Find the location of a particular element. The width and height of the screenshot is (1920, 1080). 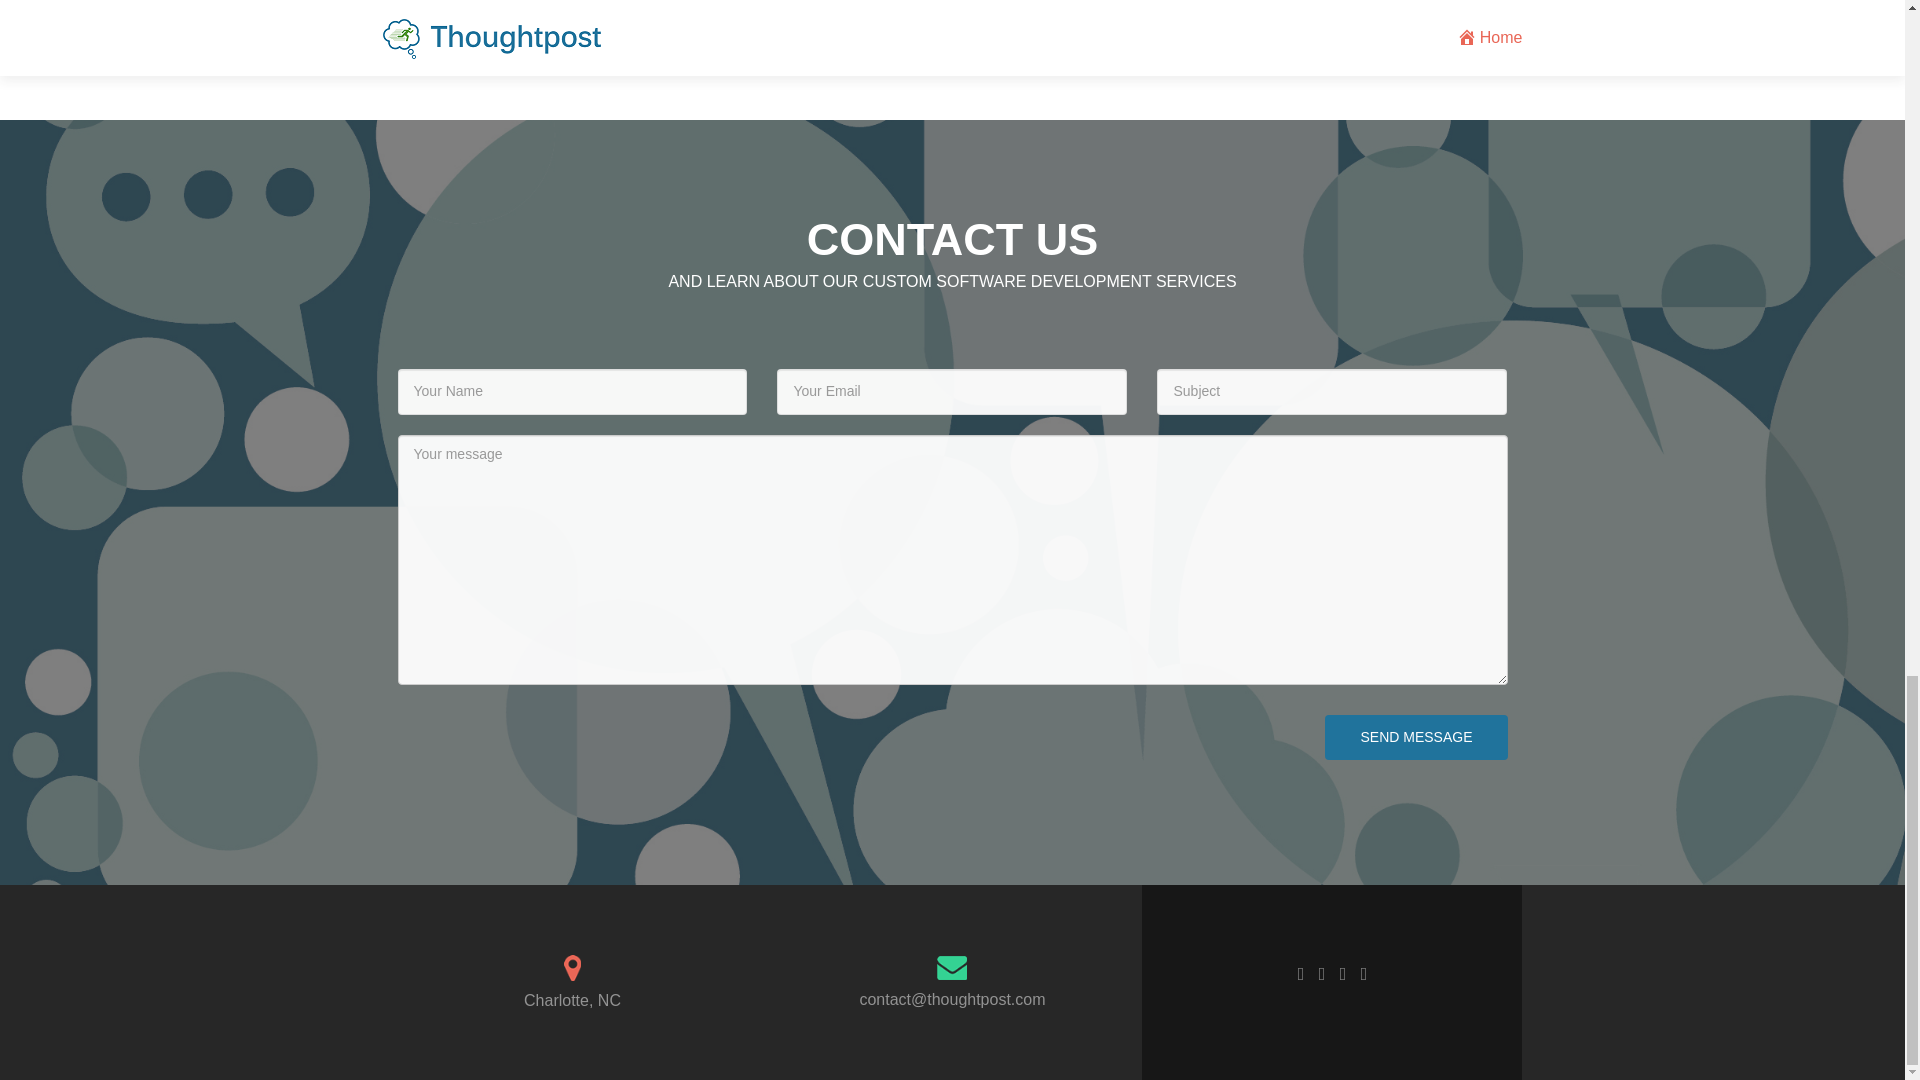

SEND MESSAGE is located at coordinates (1416, 738).